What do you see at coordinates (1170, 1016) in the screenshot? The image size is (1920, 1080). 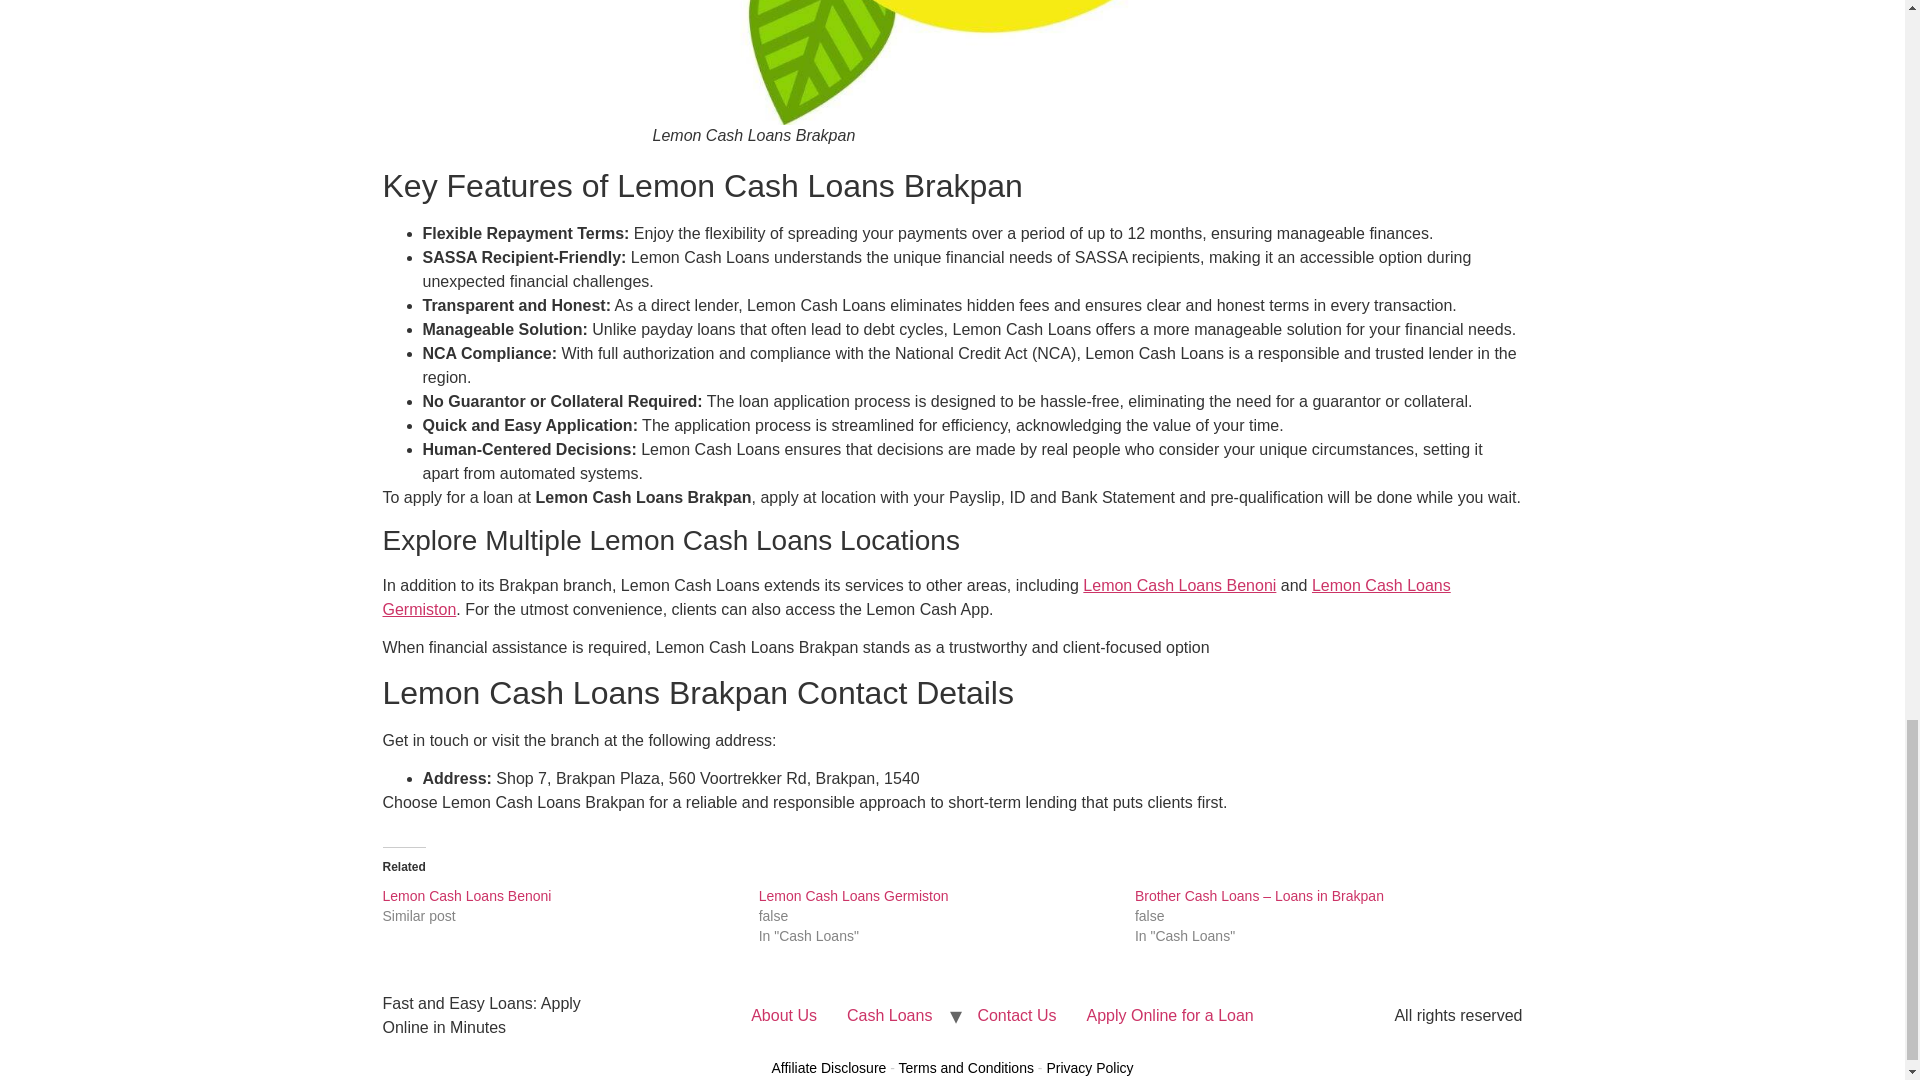 I see `Apply Online for a Loan` at bounding box center [1170, 1016].